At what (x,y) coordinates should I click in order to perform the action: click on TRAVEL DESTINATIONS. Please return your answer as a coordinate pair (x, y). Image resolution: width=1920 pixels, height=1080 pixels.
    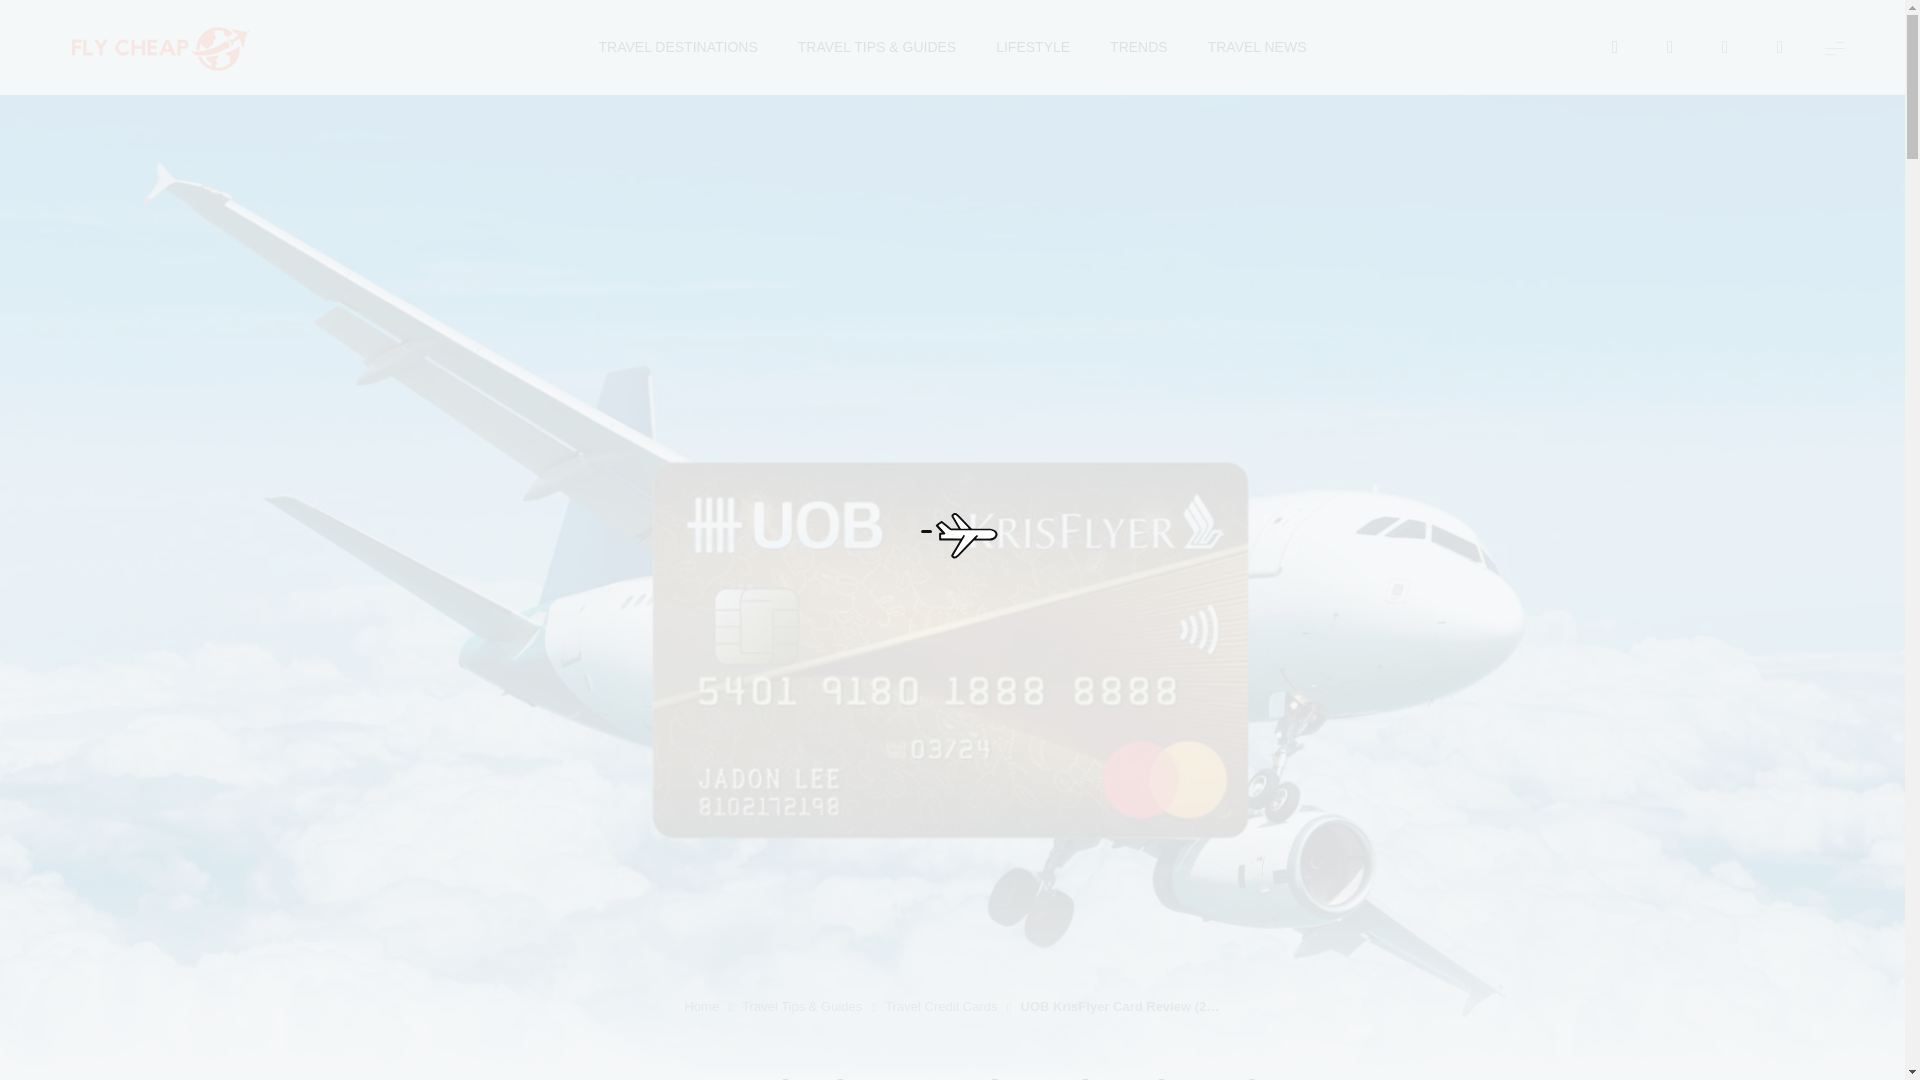
    Looking at the image, I should click on (678, 48).